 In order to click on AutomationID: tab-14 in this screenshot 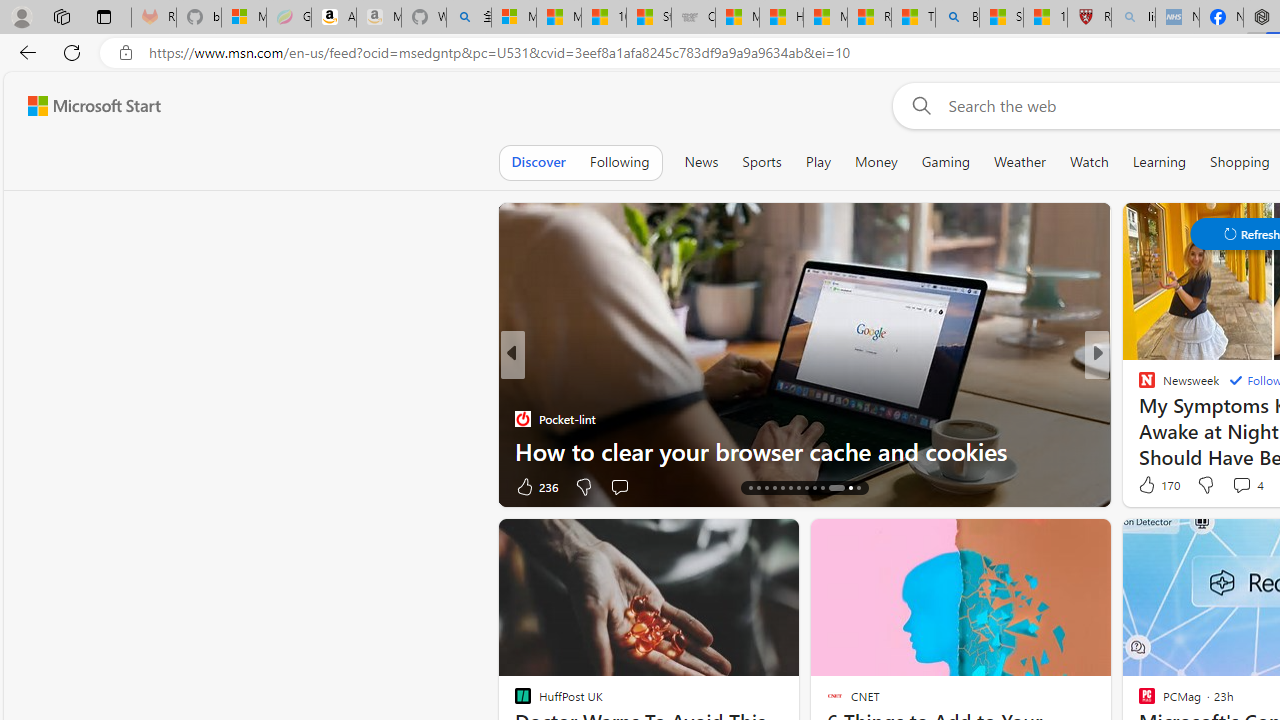, I will do `click(750, 488)`.